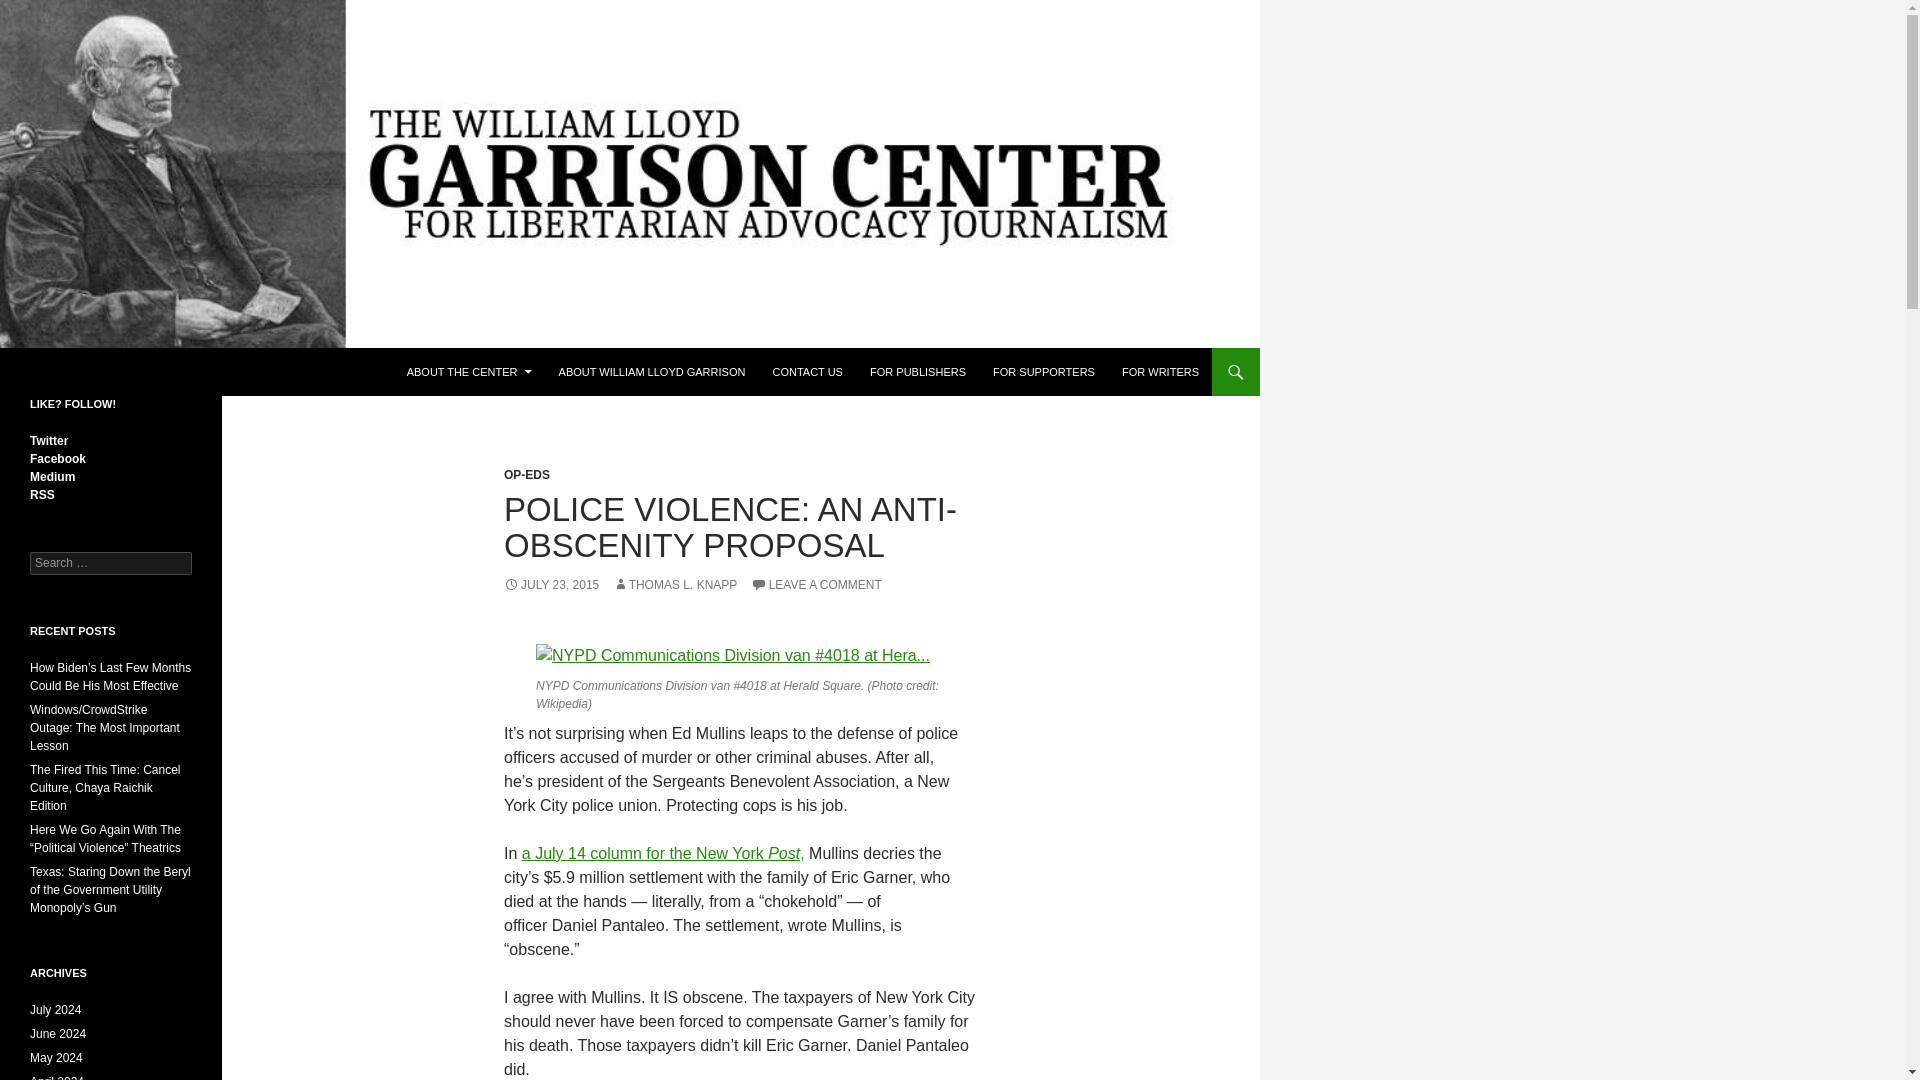 This screenshot has width=1920, height=1080. Describe the element at coordinates (42, 495) in the screenshot. I see `RSS` at that location.